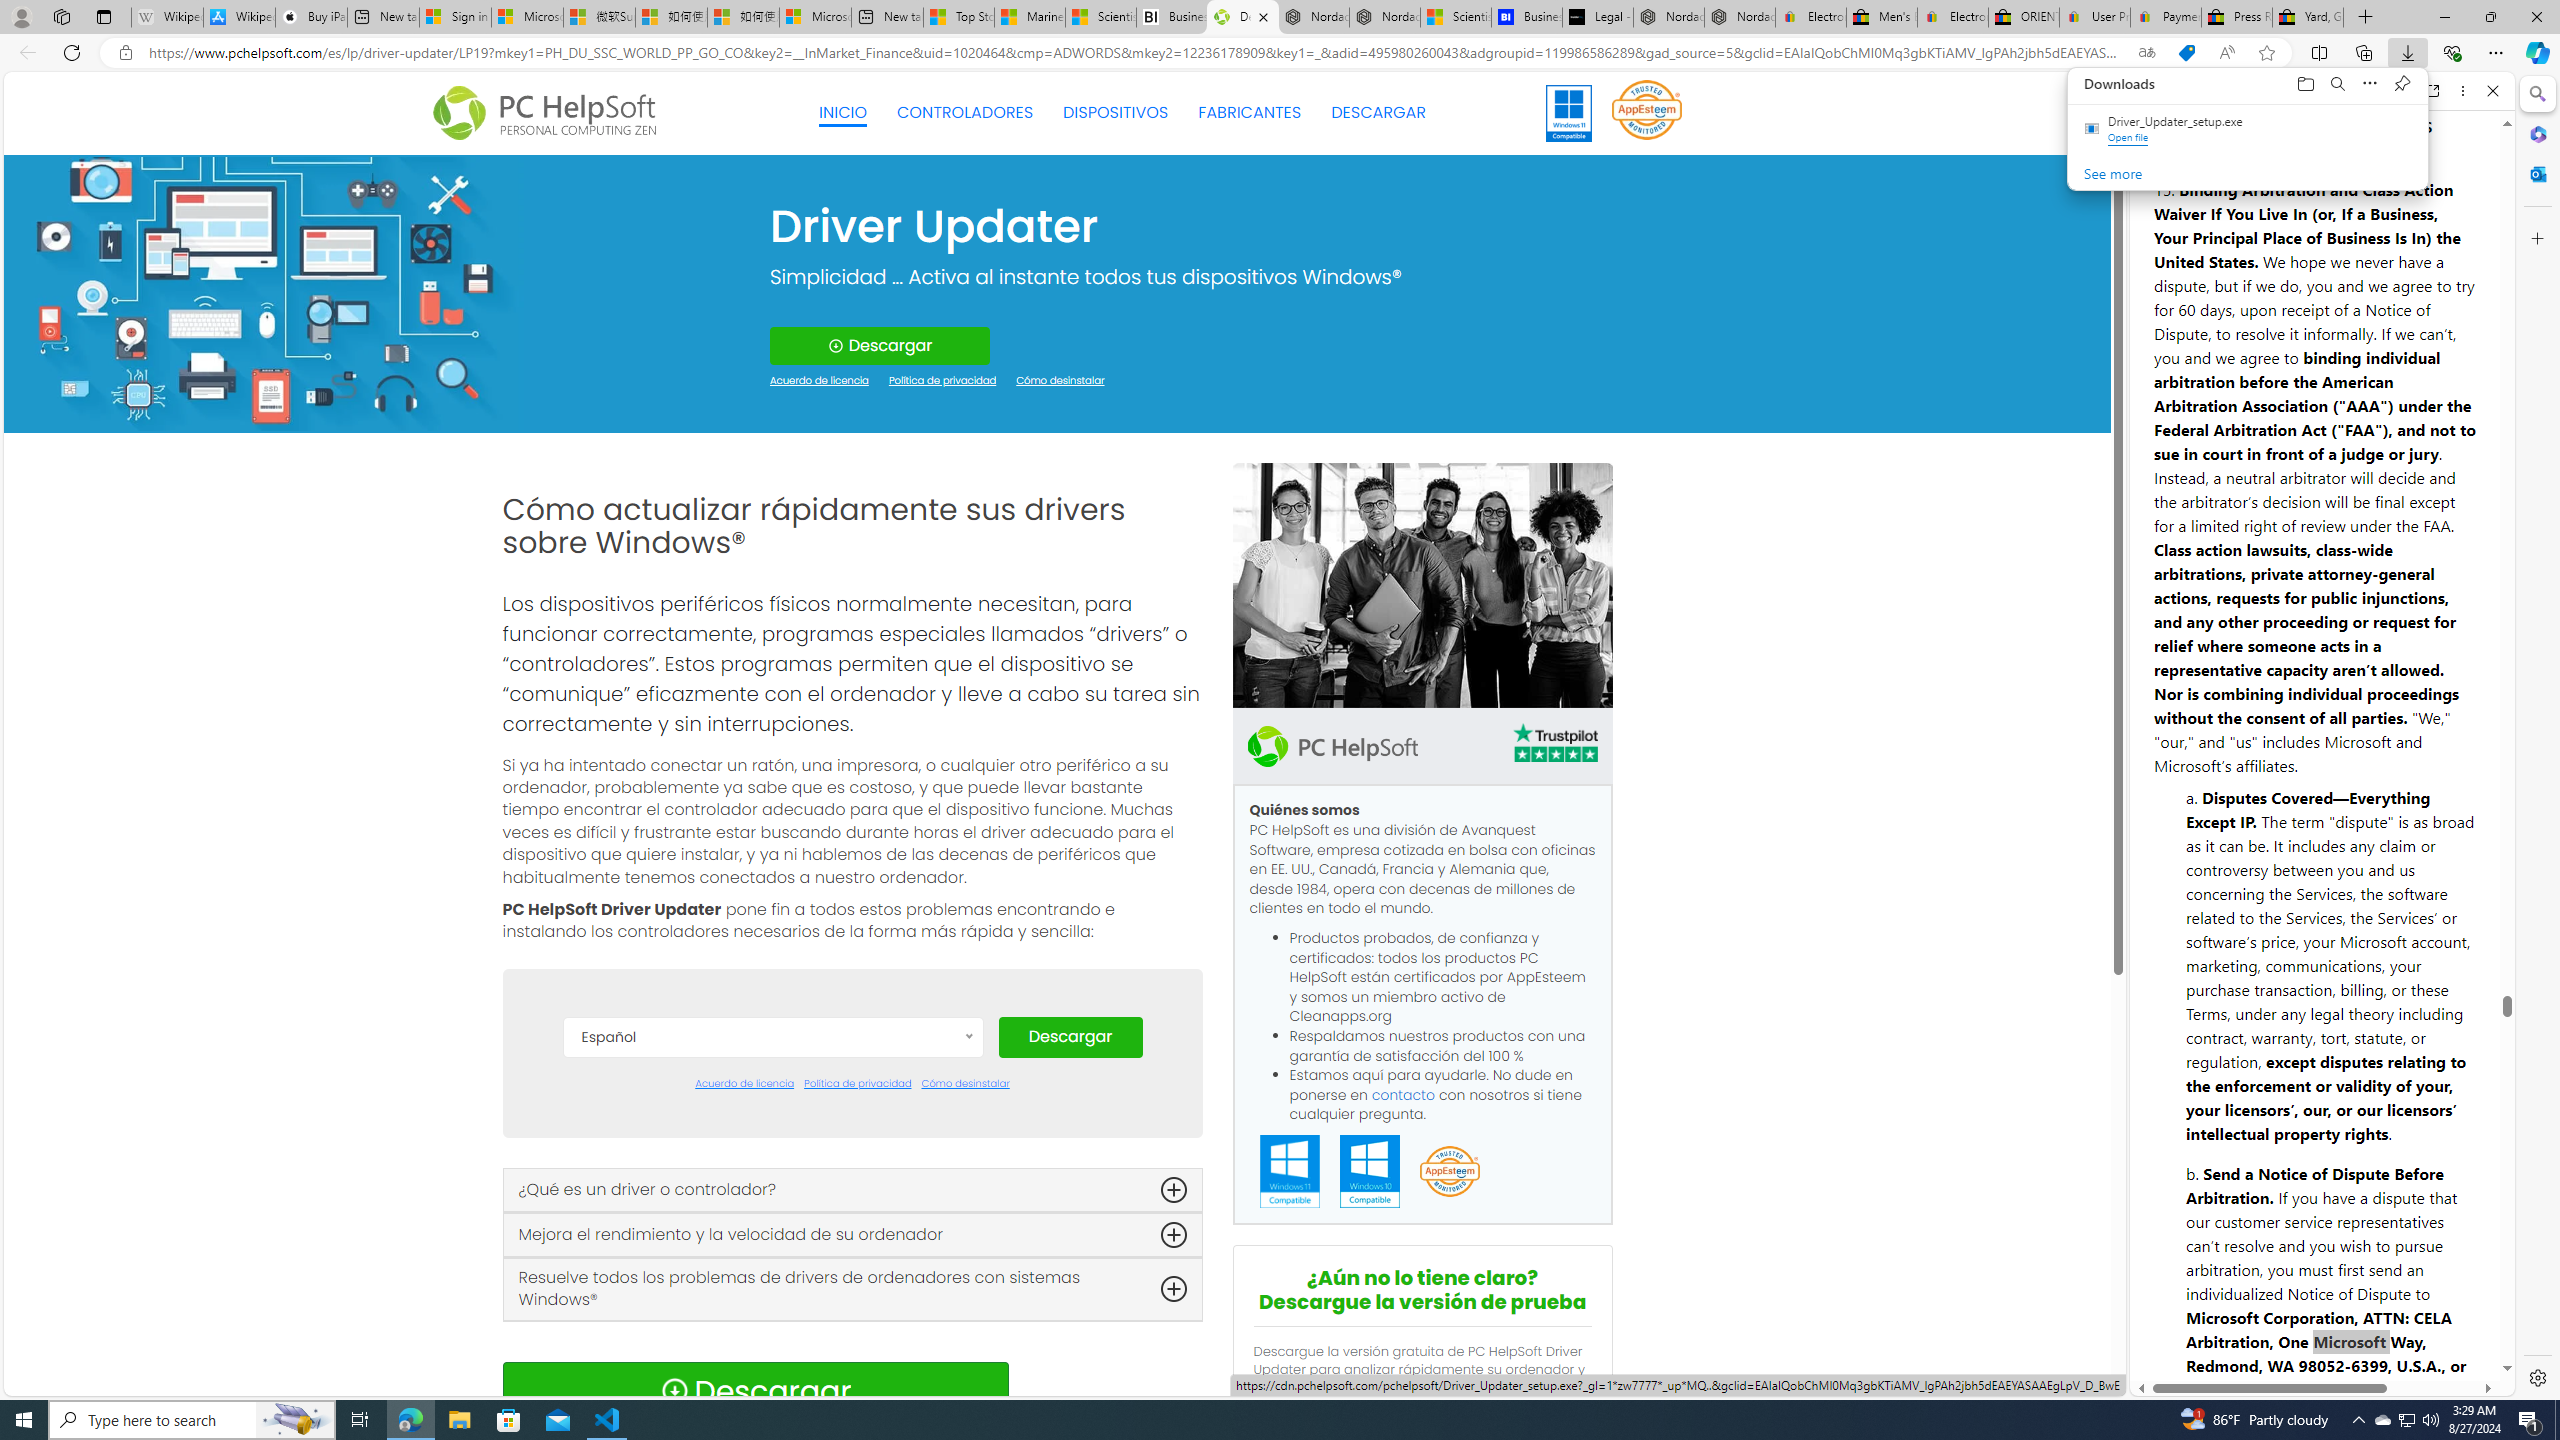 This screenshot has height=1440, width=2560. What do you see at coordinates (1554, 746) in the screenshot?
I see `TrustPilot` at bounding box center [1554, 746].